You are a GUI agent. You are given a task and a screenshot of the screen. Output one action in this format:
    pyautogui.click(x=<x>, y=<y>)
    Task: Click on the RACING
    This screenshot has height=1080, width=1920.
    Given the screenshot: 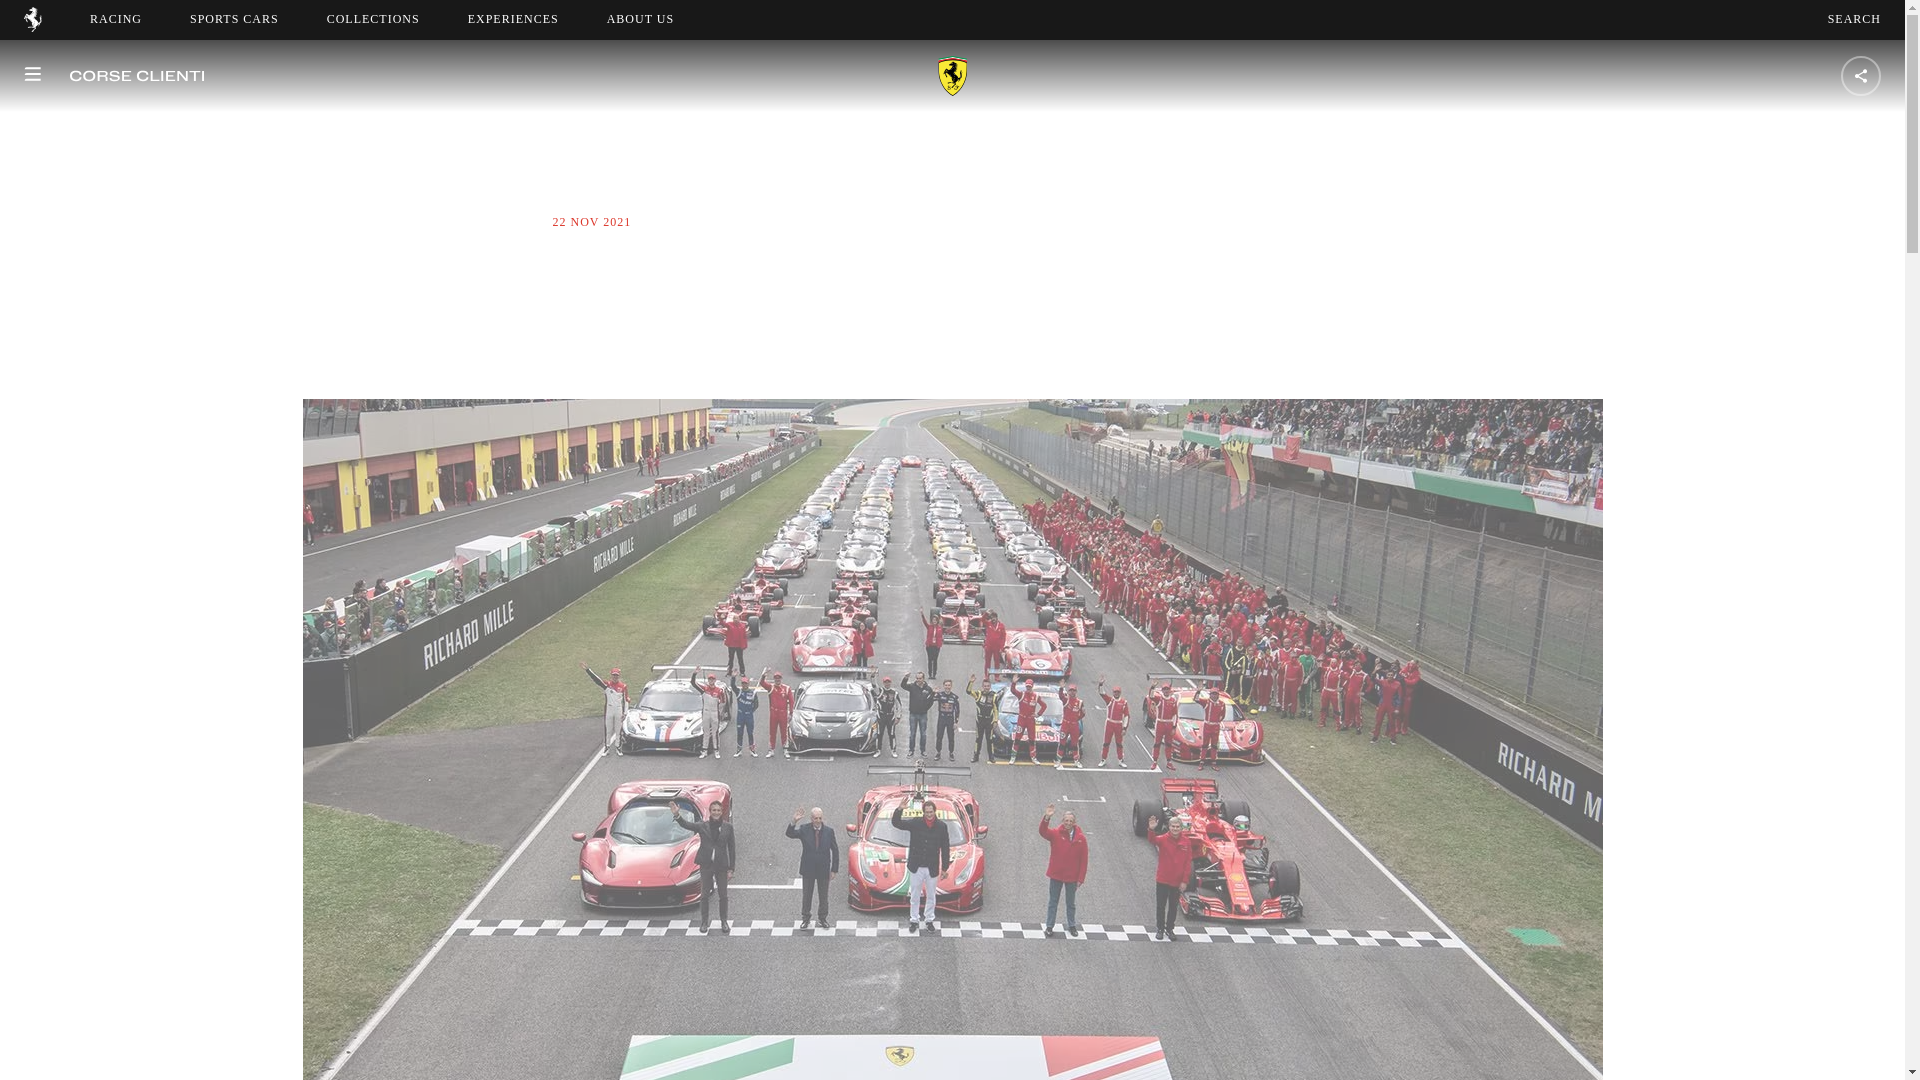 What is the action you would take?
    pyautogui.click(x=116, y=19)
    